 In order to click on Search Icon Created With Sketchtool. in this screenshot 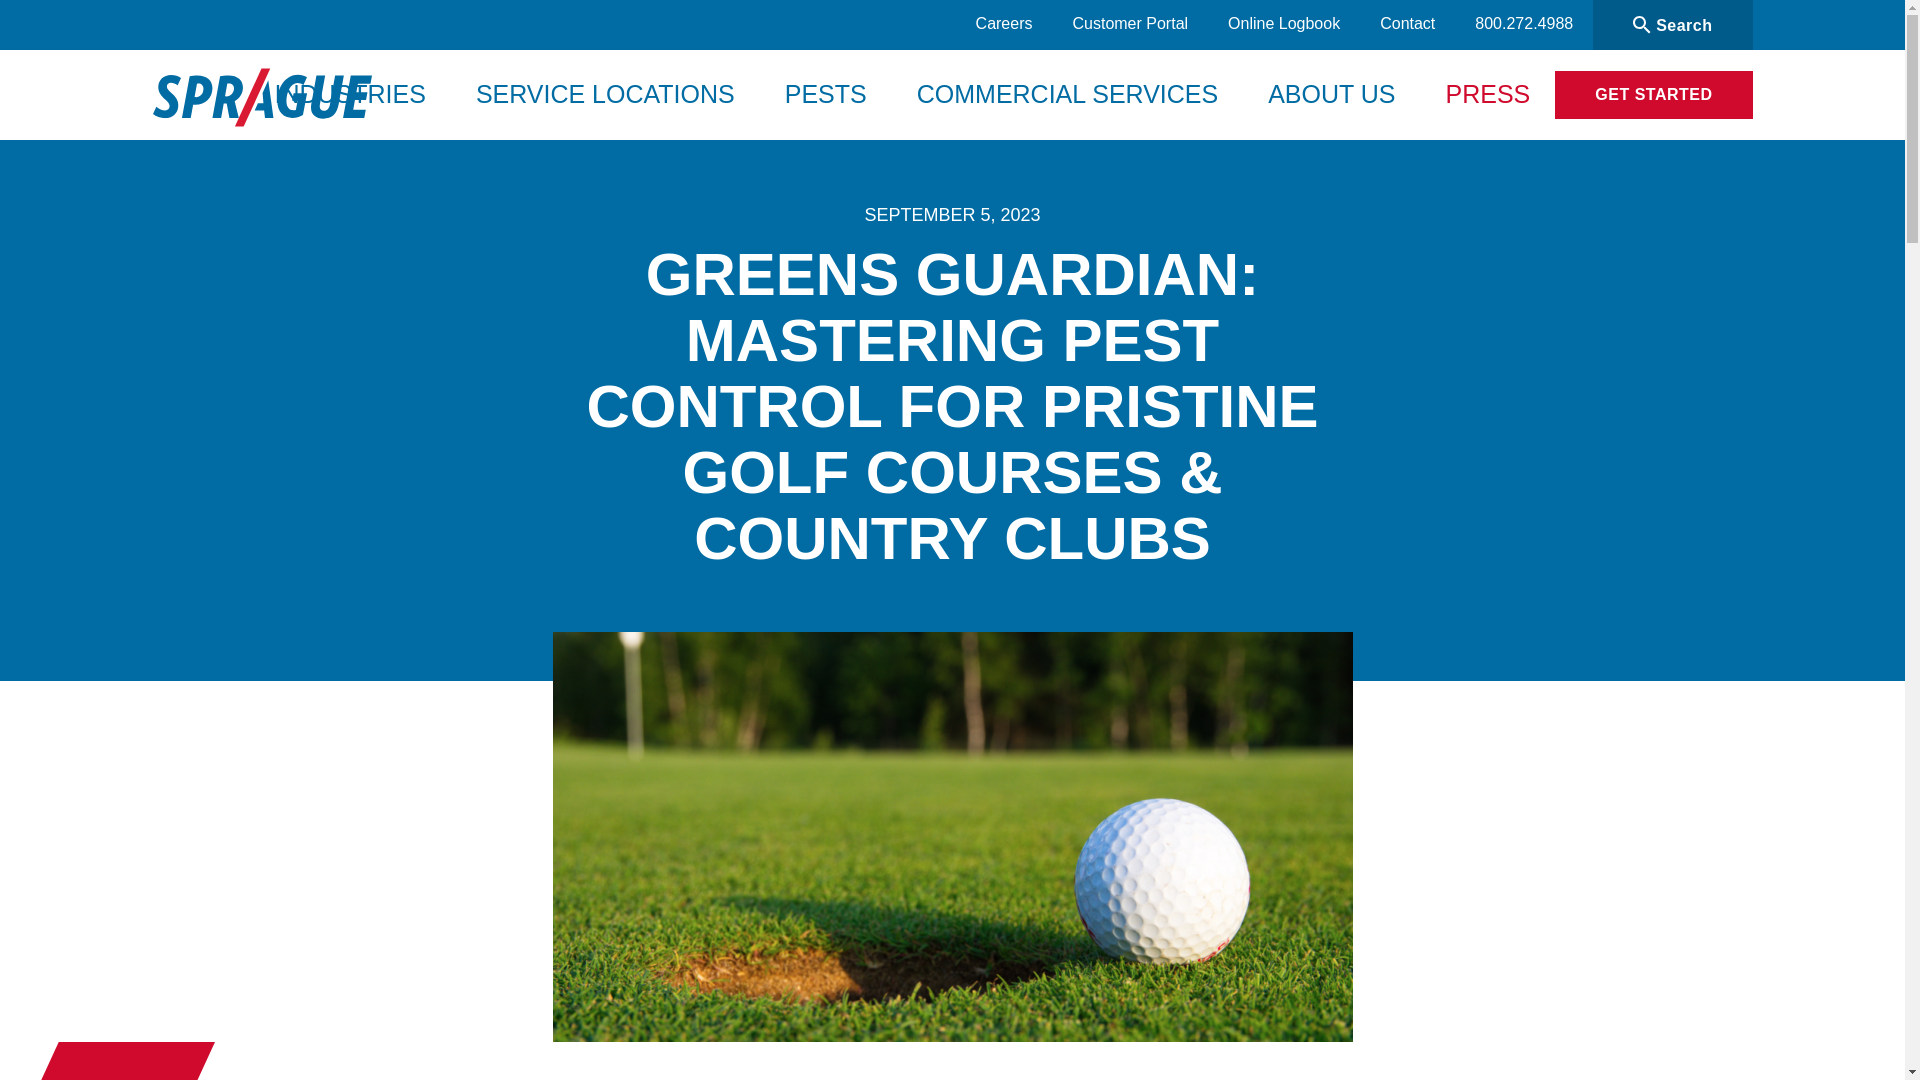, I will do `click(1642, 24)`.